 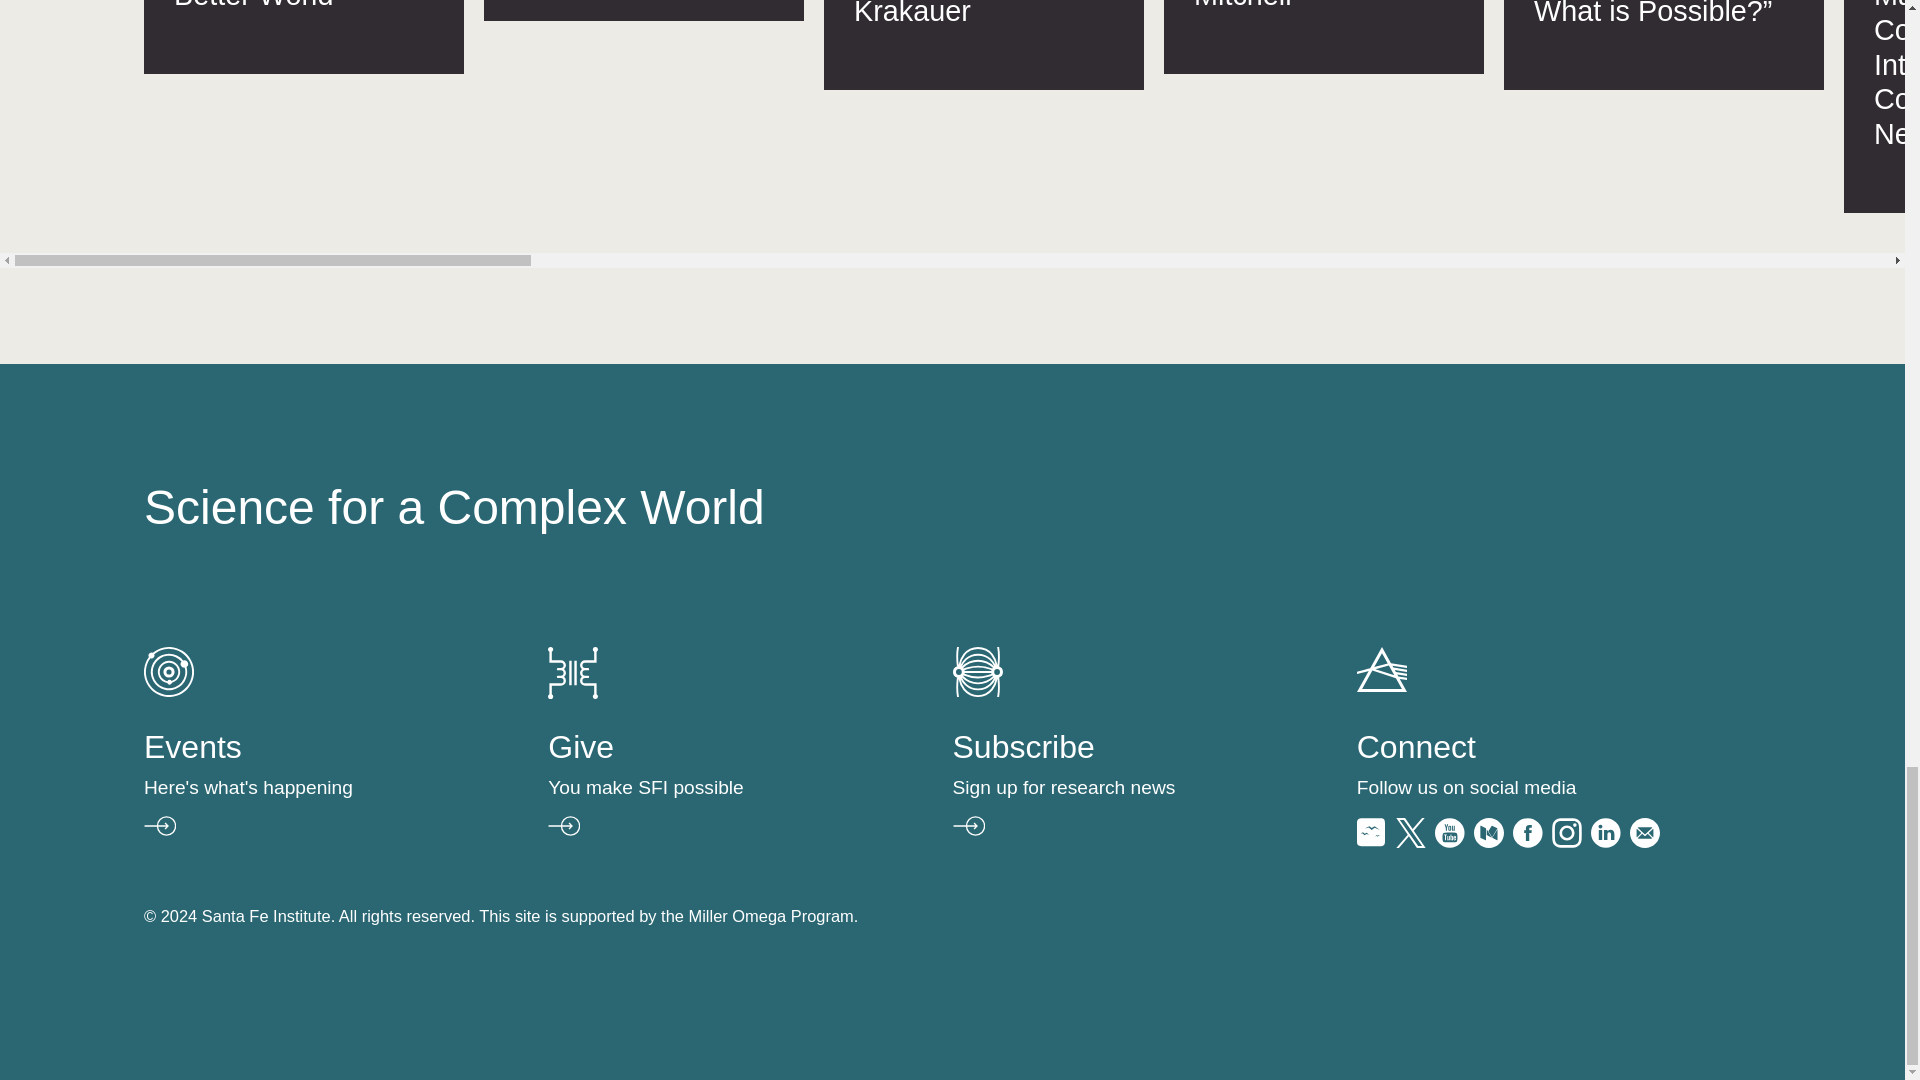 I want to click on facebook, so click(x=1528, y=840).